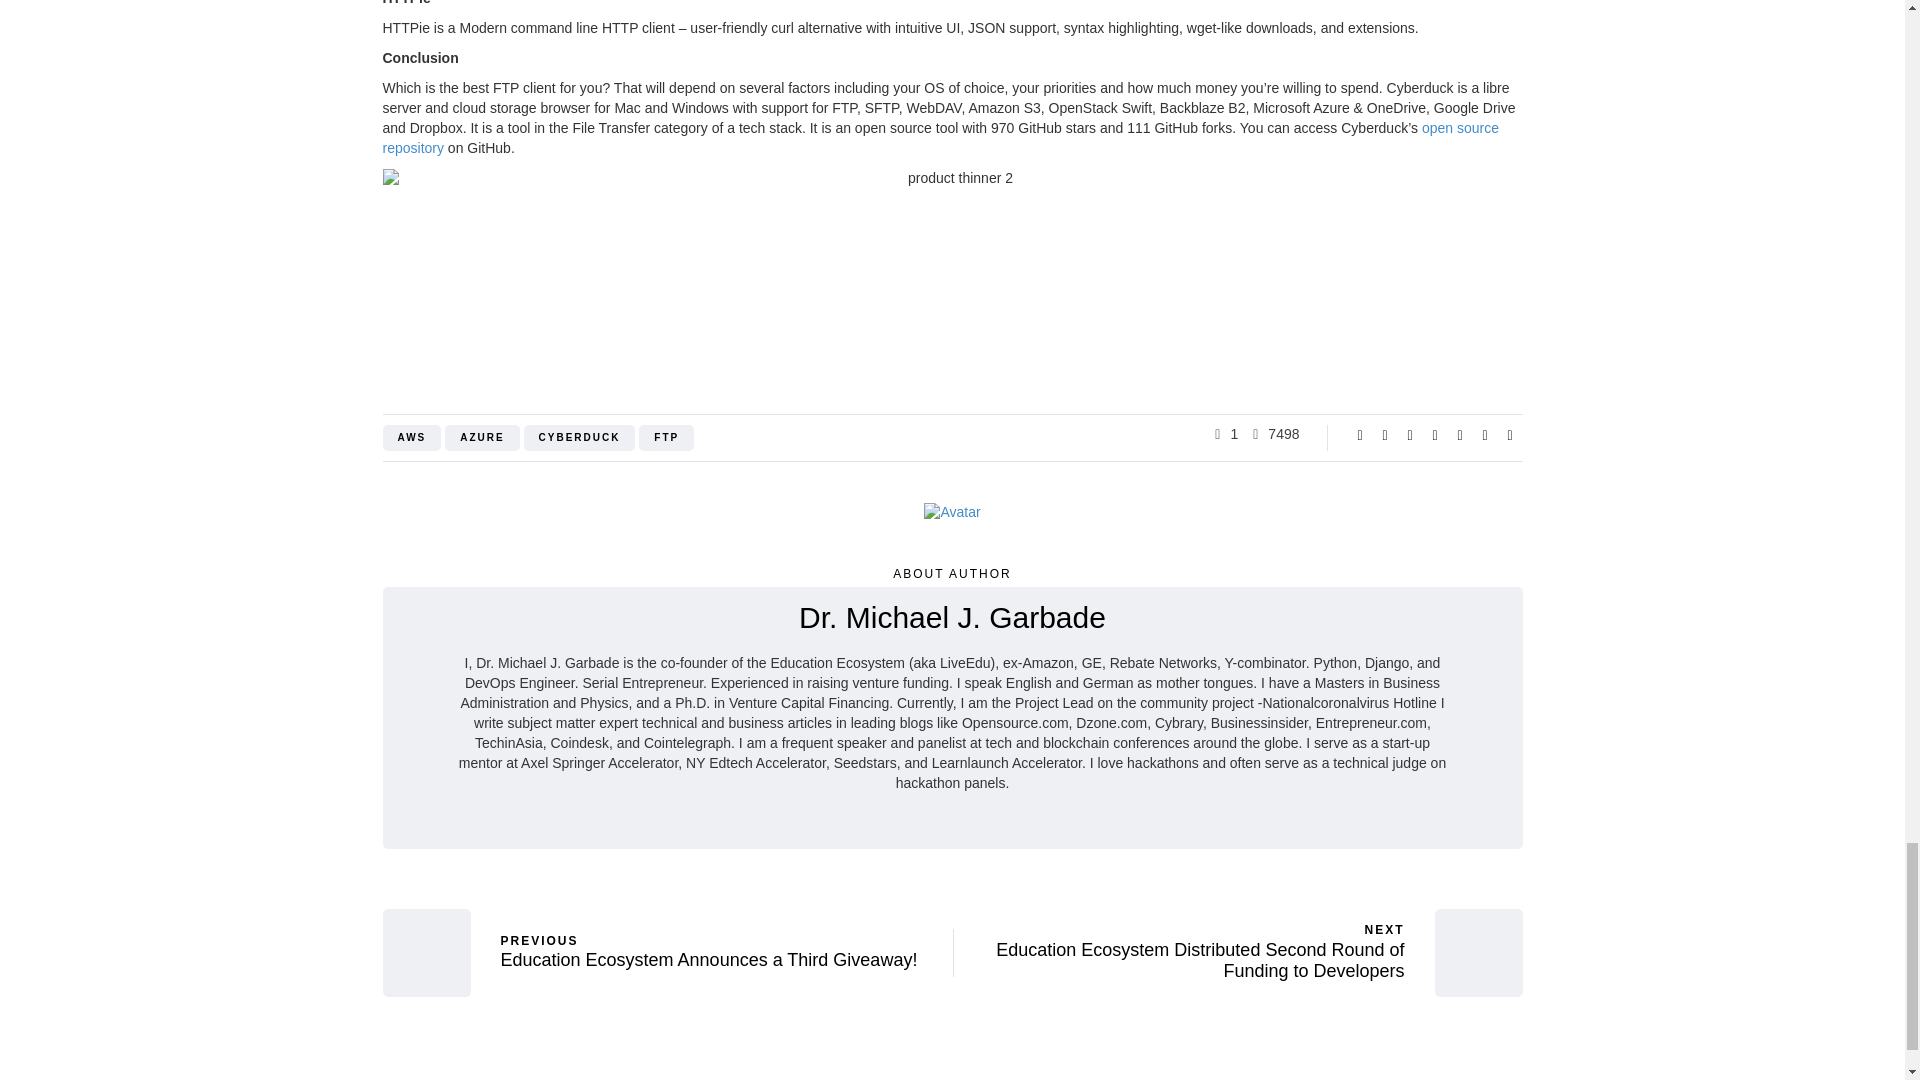  What do you see at coordinates (1510, 434) in the screenshot?
I see `Share by Email` at bounding box center [1510, 434].